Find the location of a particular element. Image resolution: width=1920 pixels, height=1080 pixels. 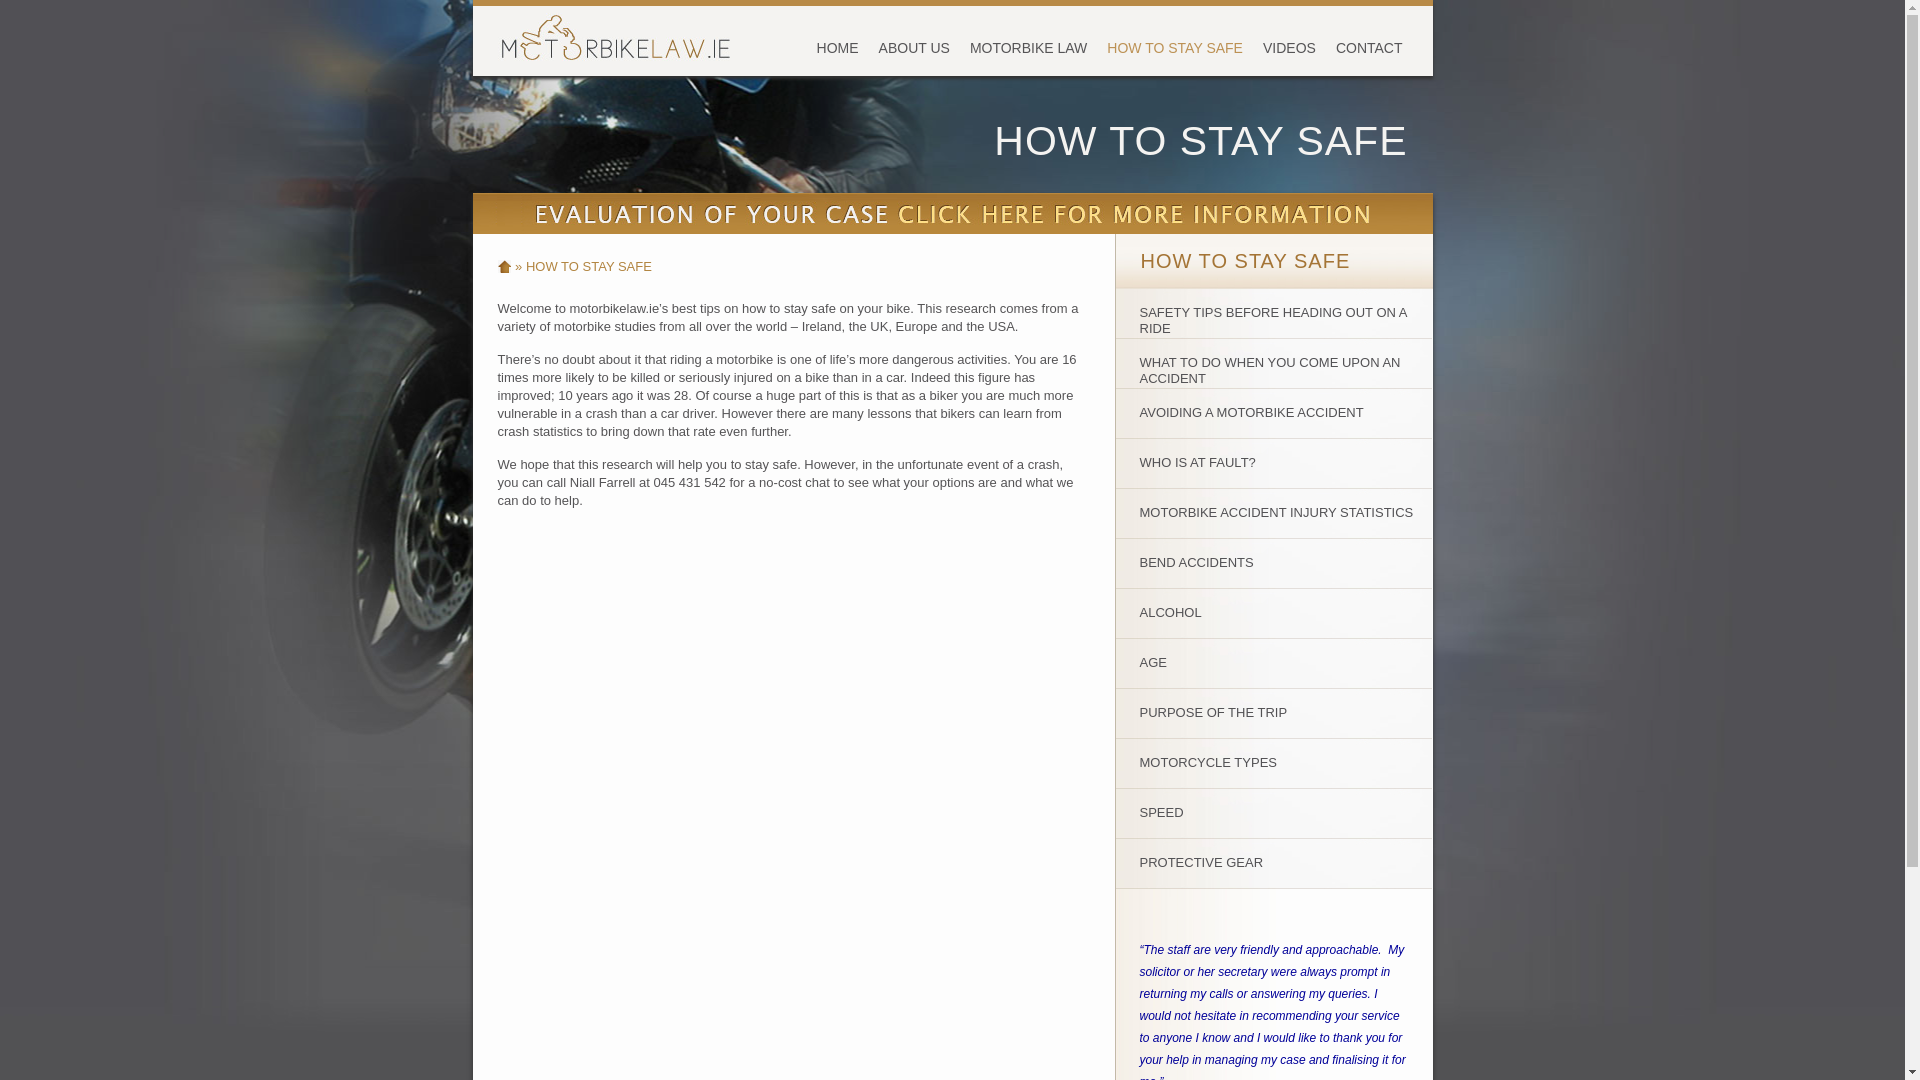

HOME is located at coordinates (838, 48).